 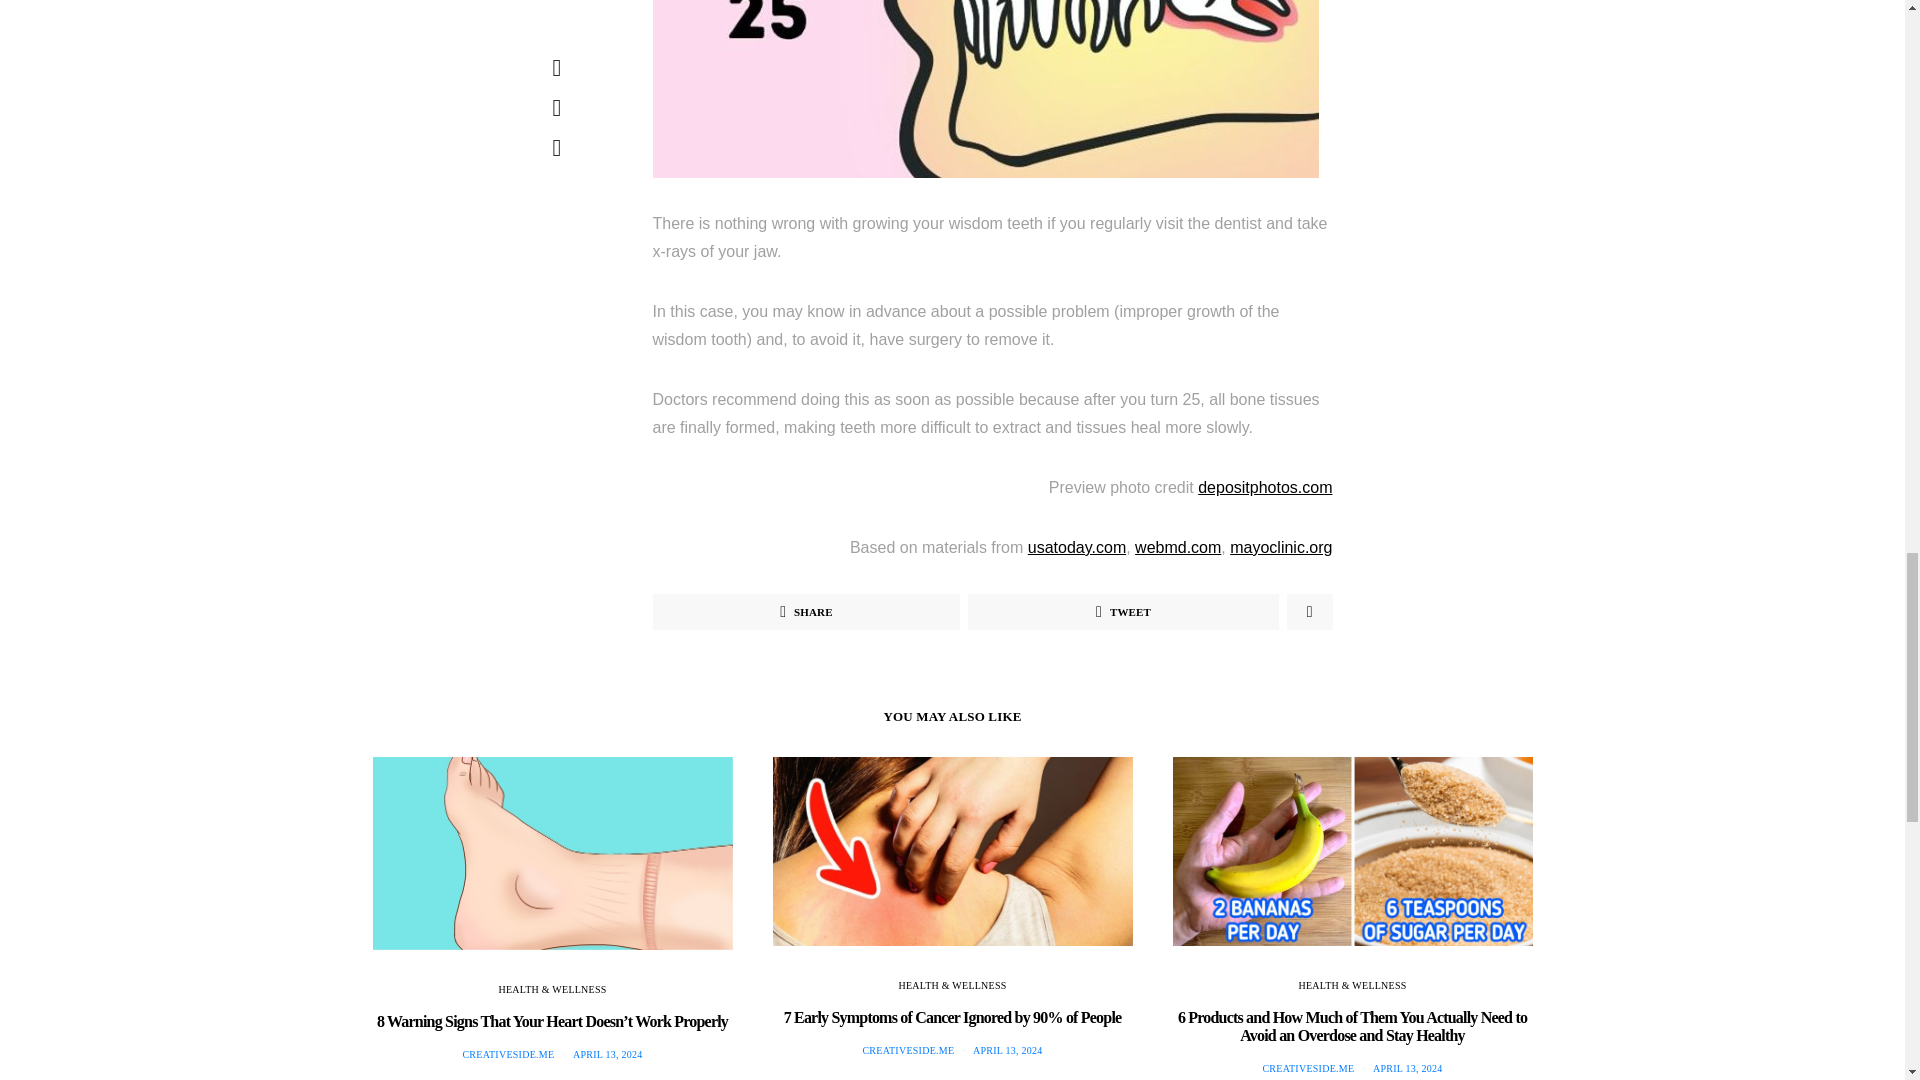 I want to click on TWEET, so click(x=1122, y=612).